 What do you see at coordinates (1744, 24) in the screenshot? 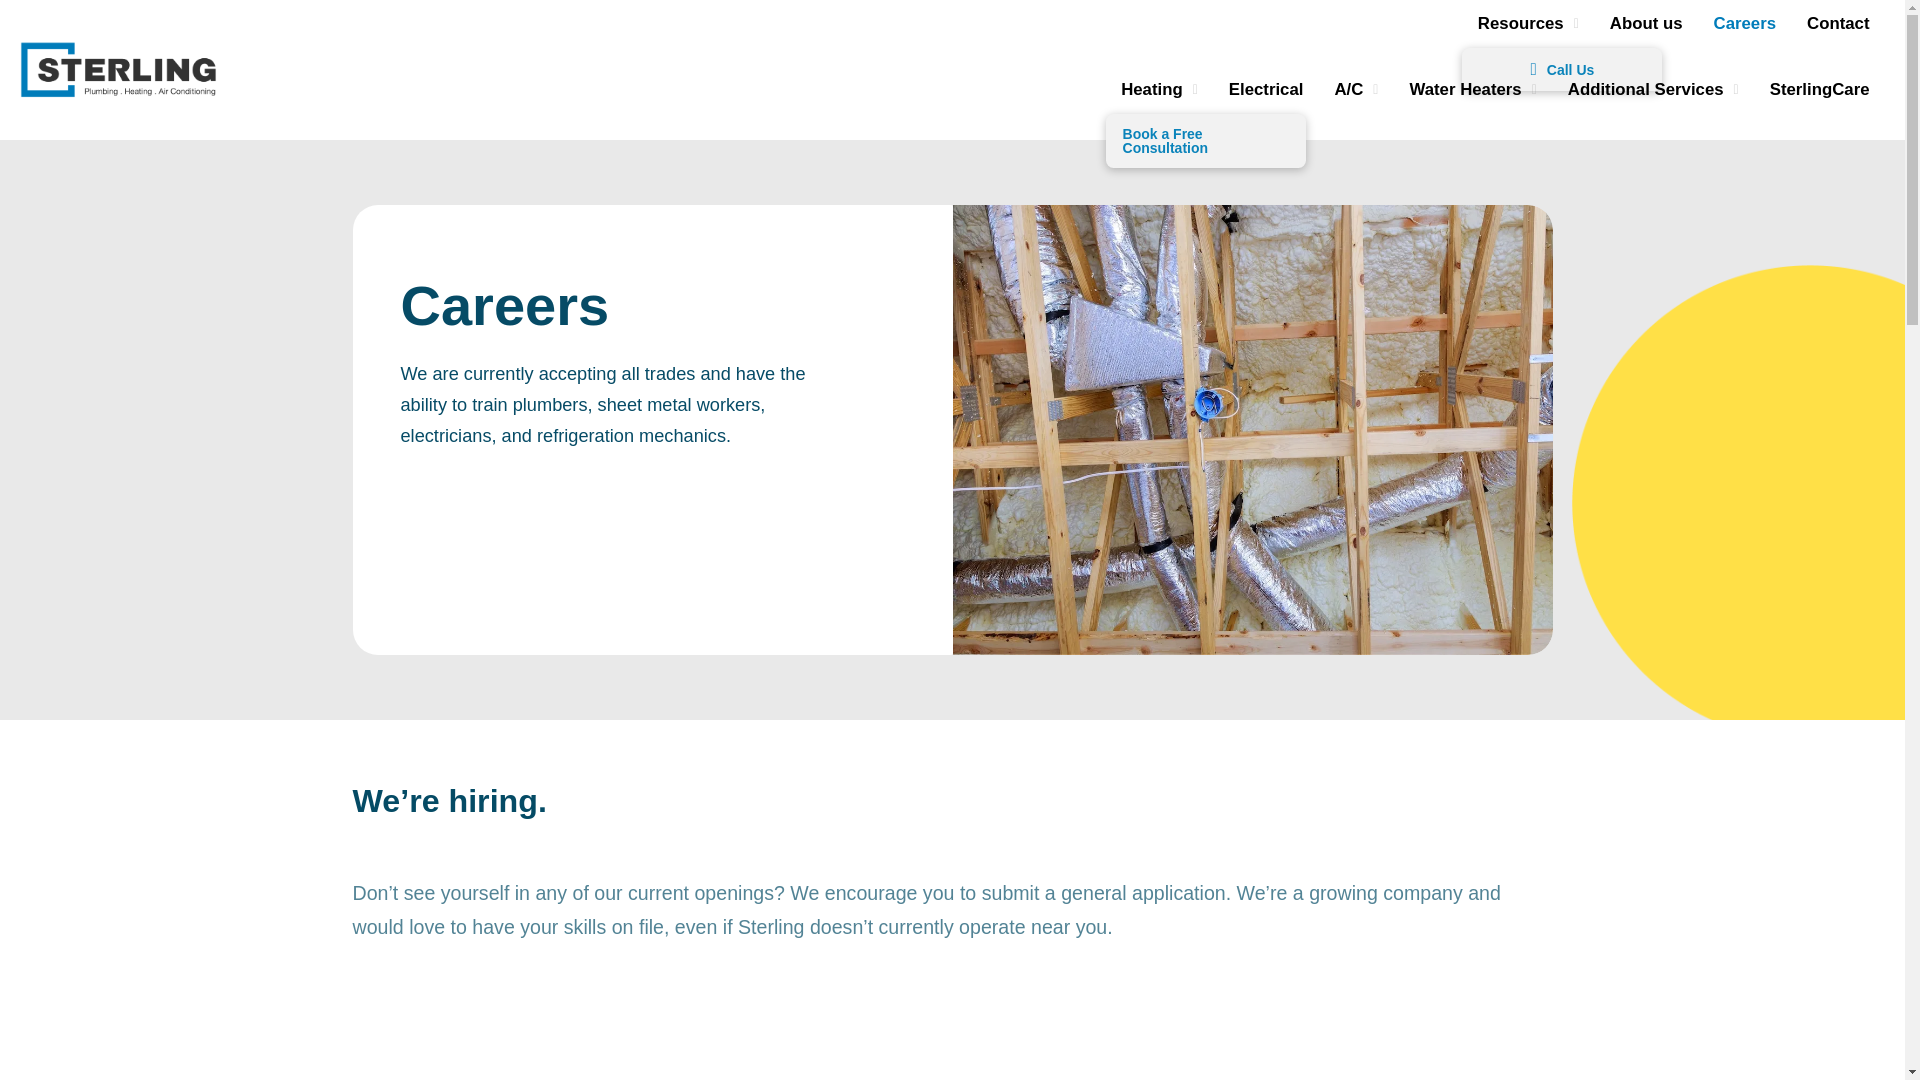
I see `Careers` at bounding box center [1744, 24].